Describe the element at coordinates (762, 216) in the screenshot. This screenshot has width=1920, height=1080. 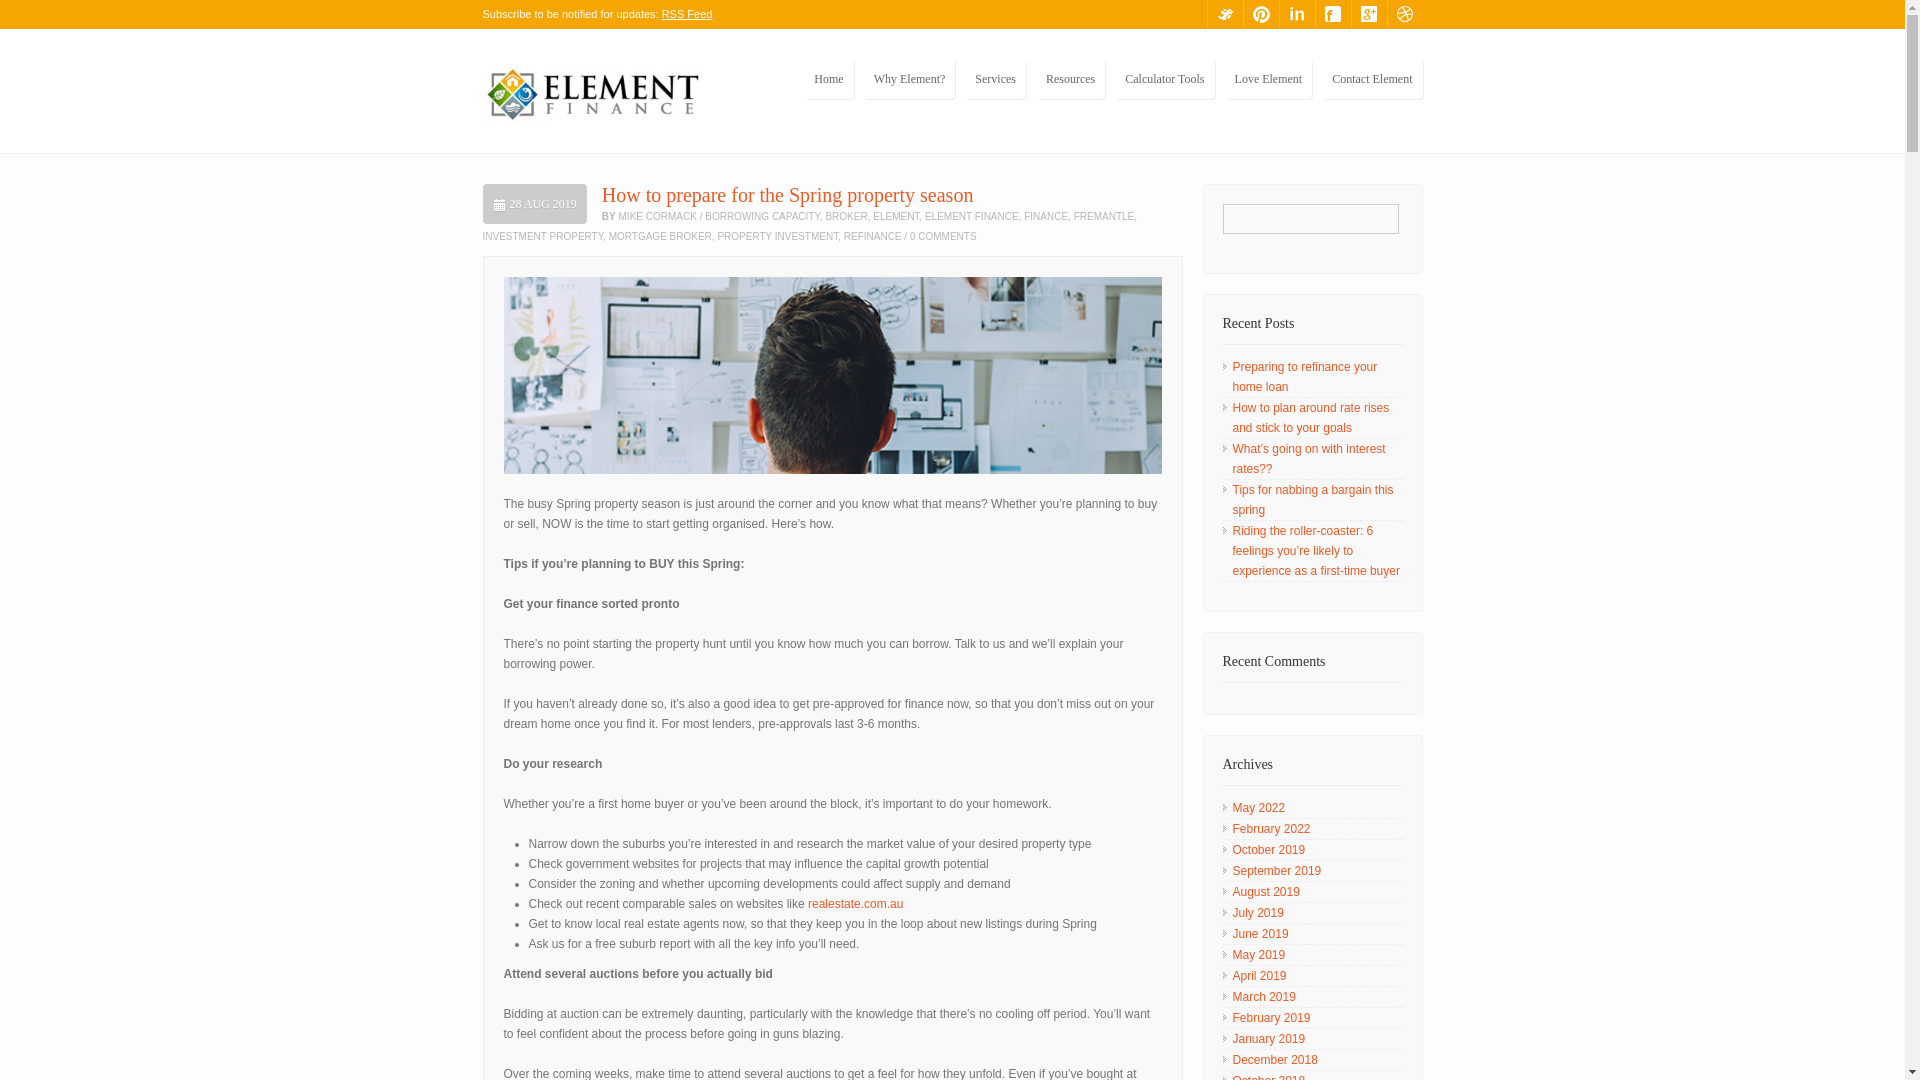
I see `BORROWING CAPACITY` at that location.